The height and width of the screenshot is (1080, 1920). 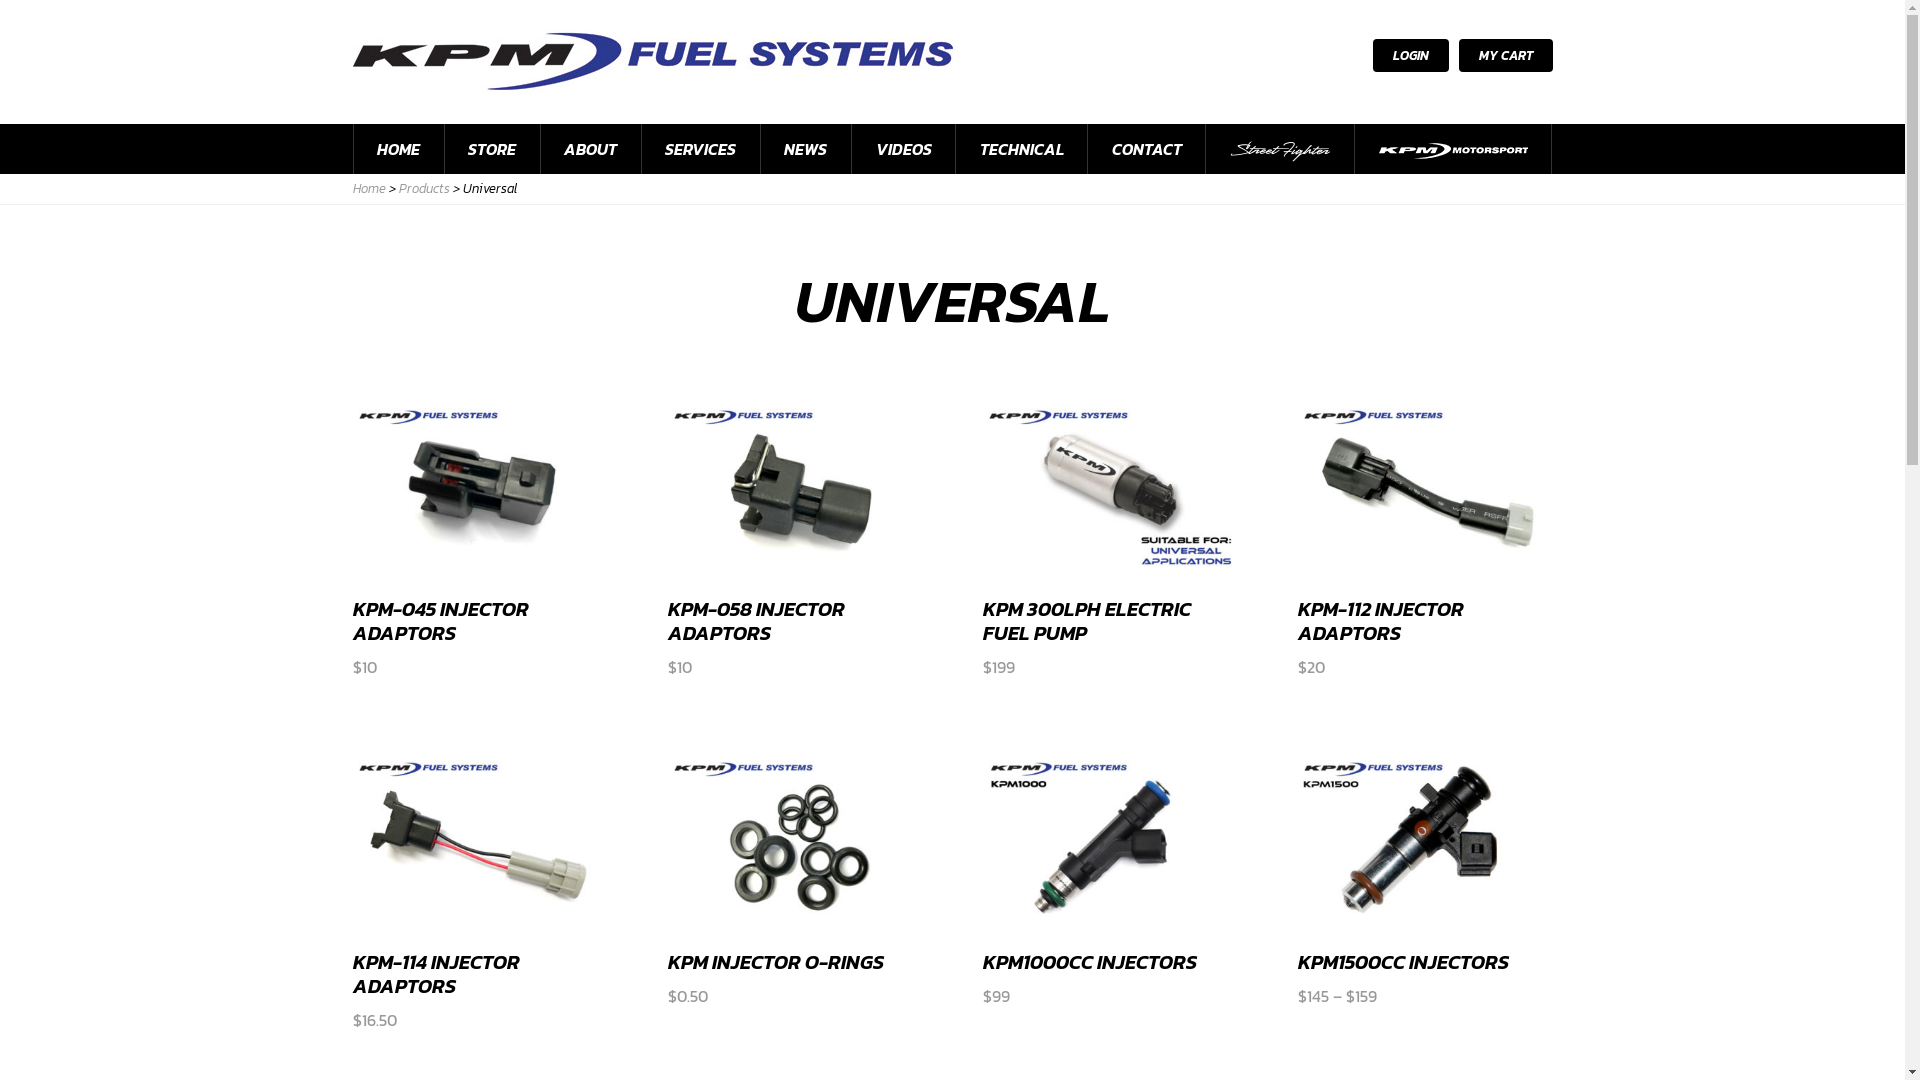 What do you see at coordinates (1410, 55) in the screenshot?
I see `LOGIN` at bounding box center [1410, 55].